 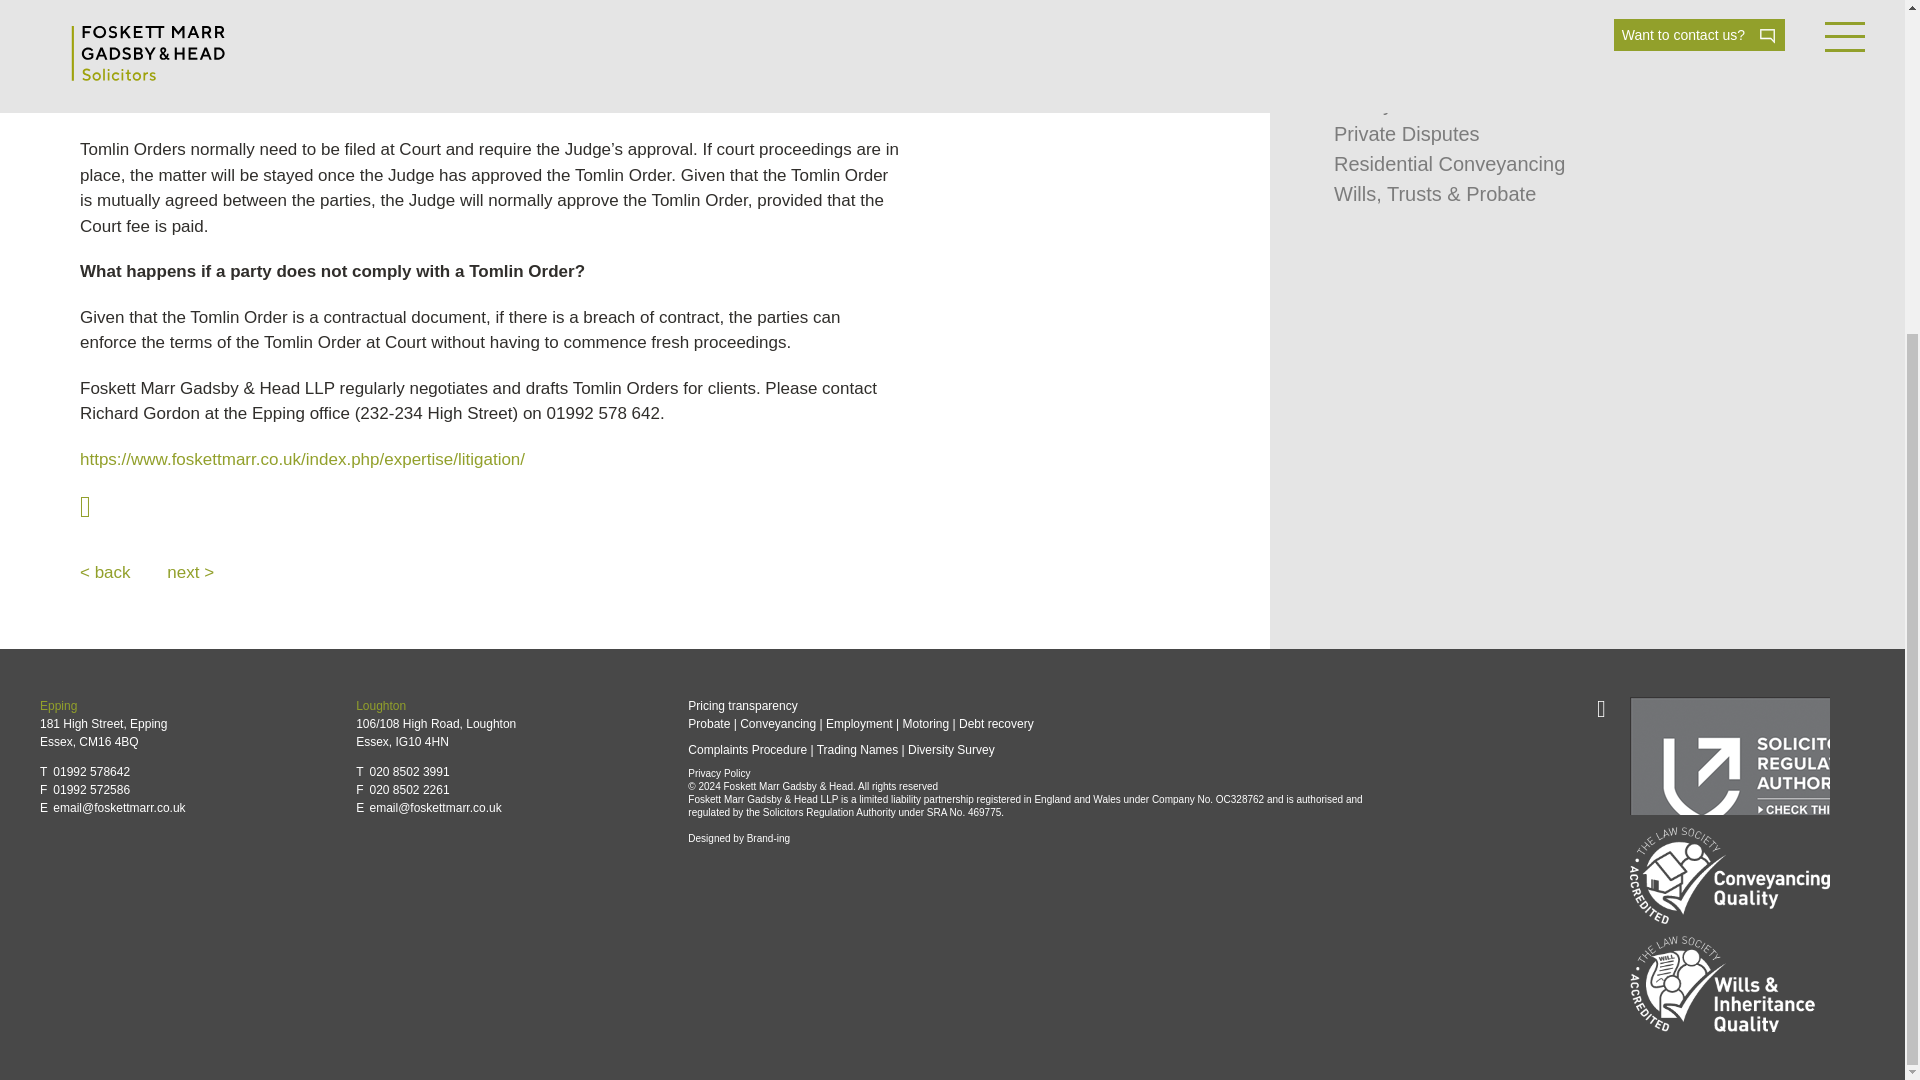 What do you see at coordinates (1449, 164) in the screenshot?
I see `Residential Conveyancing` at bounding box center [1449, 164].